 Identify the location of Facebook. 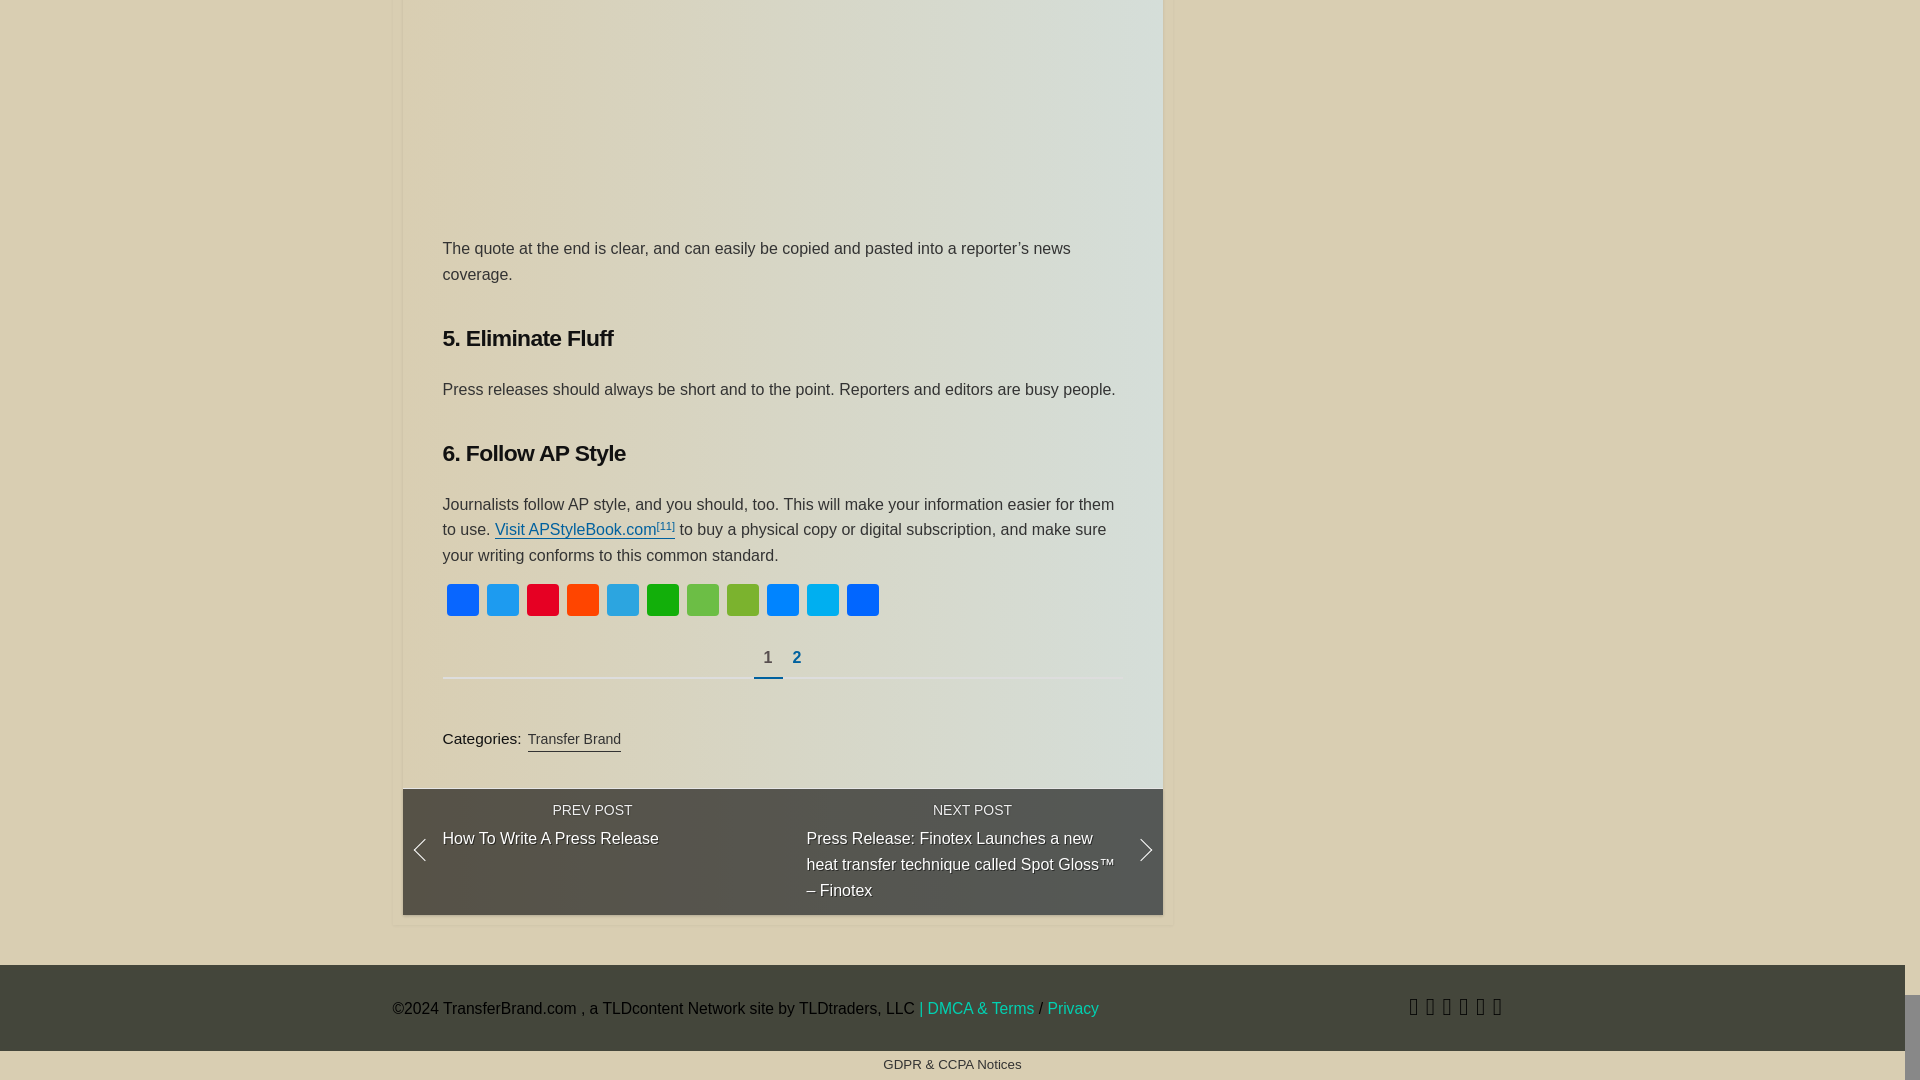
(461, 602).